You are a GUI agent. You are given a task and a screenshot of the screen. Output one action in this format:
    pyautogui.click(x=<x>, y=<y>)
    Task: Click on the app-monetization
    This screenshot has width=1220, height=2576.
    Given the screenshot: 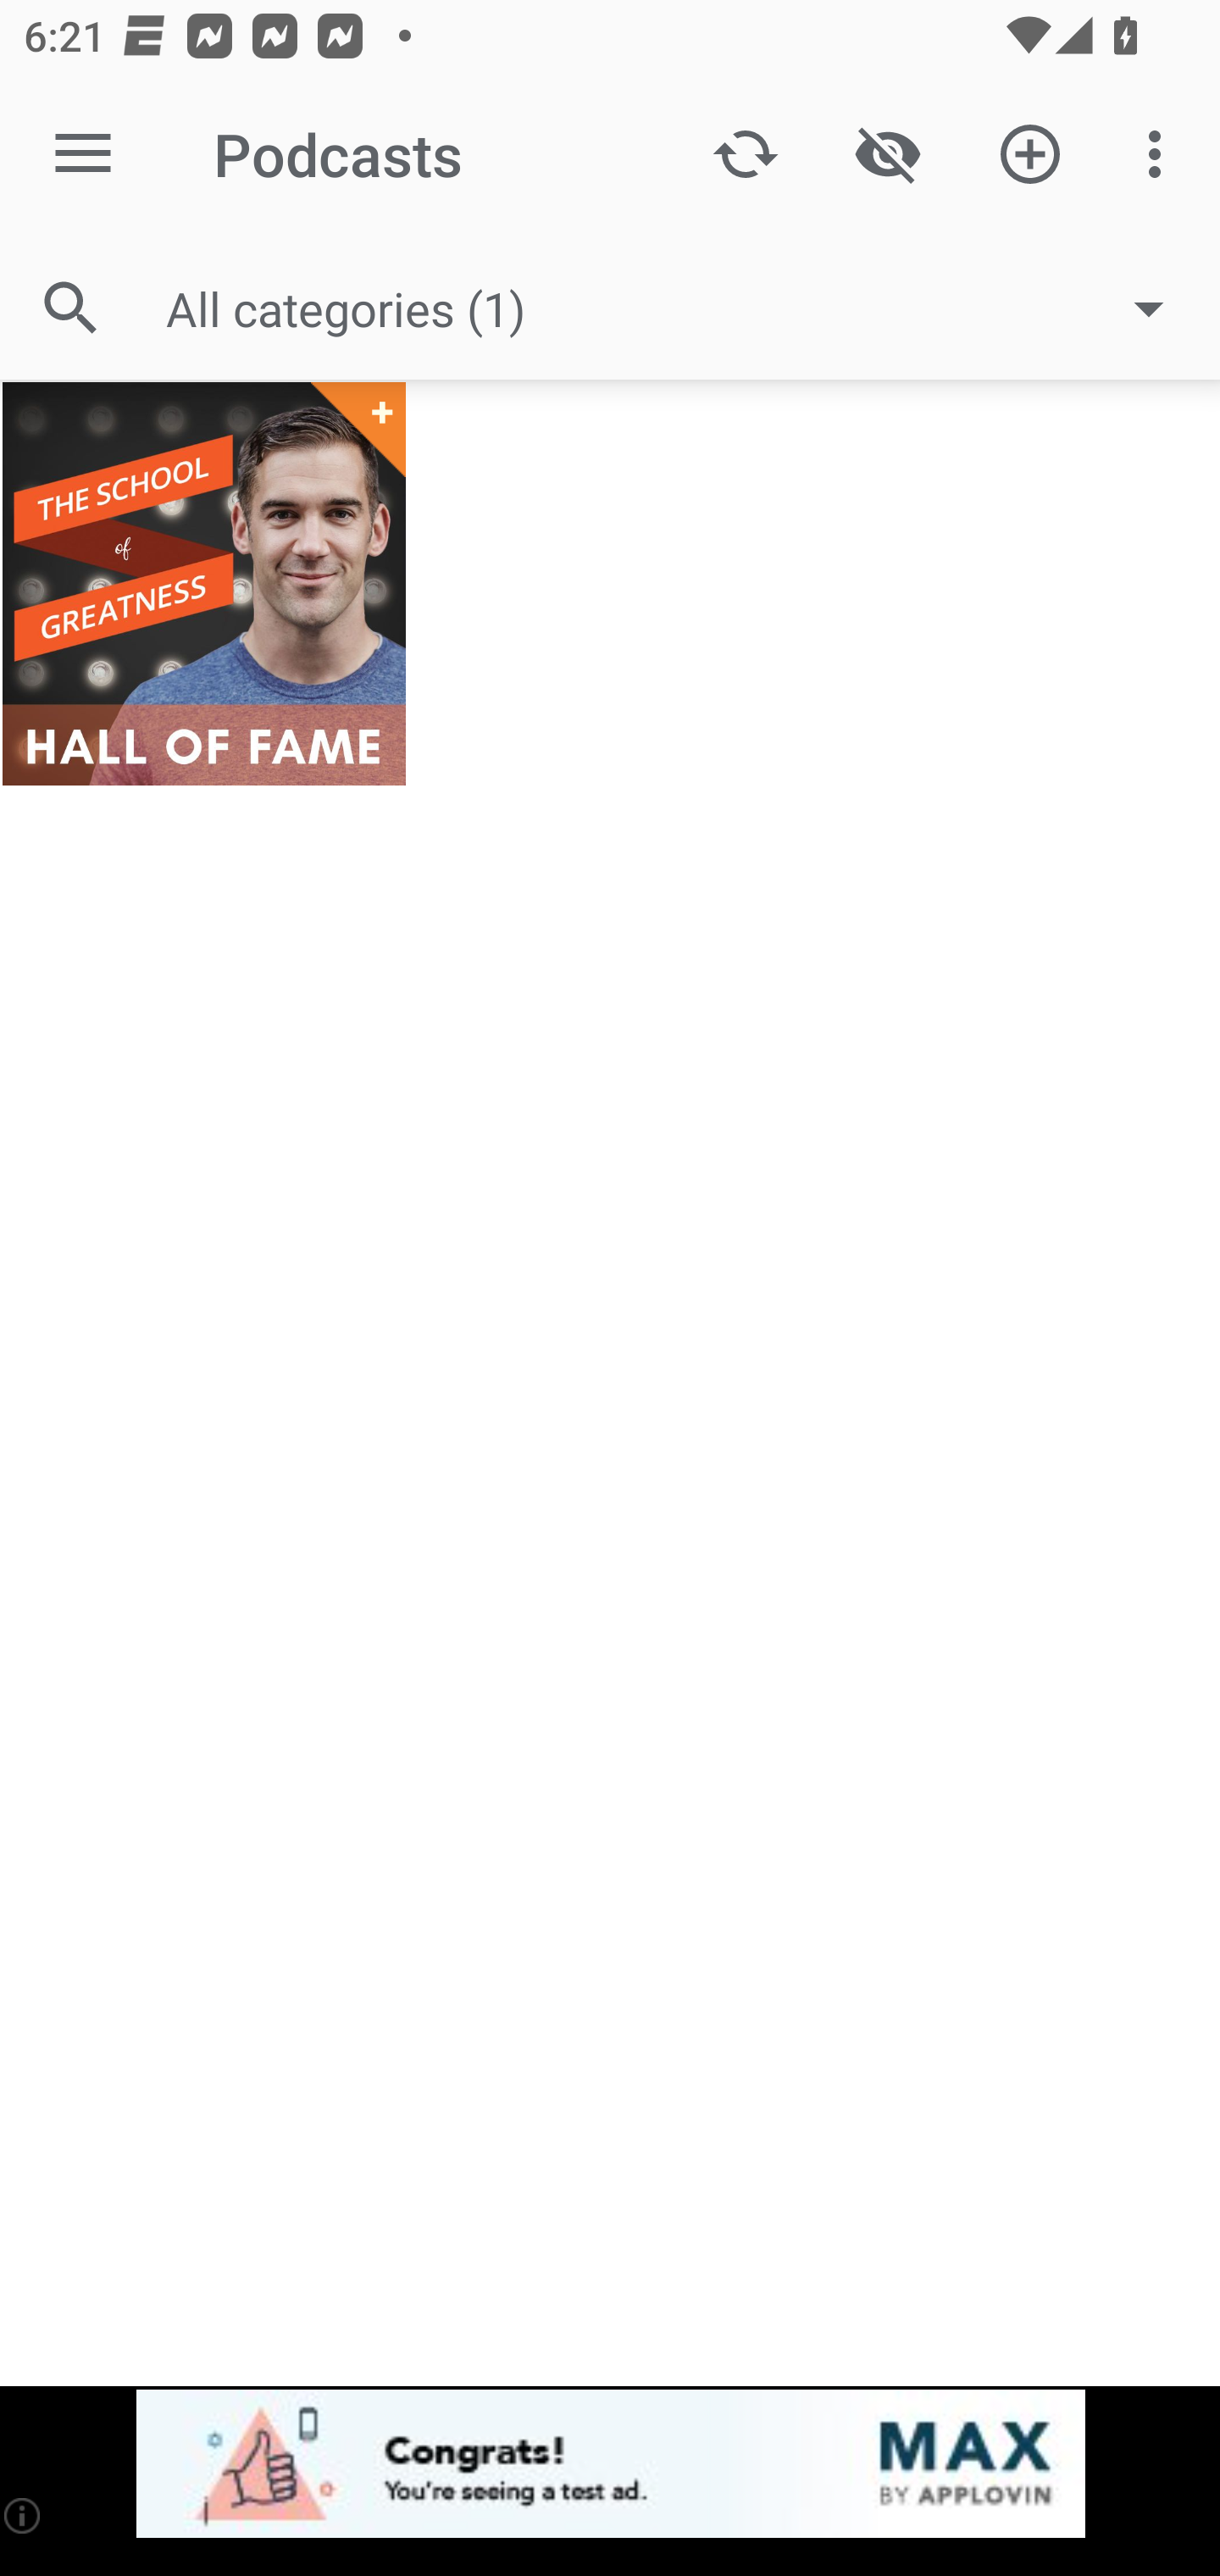 What is the action you would take?
    pyautogui.click(x=610, y=2465)
    